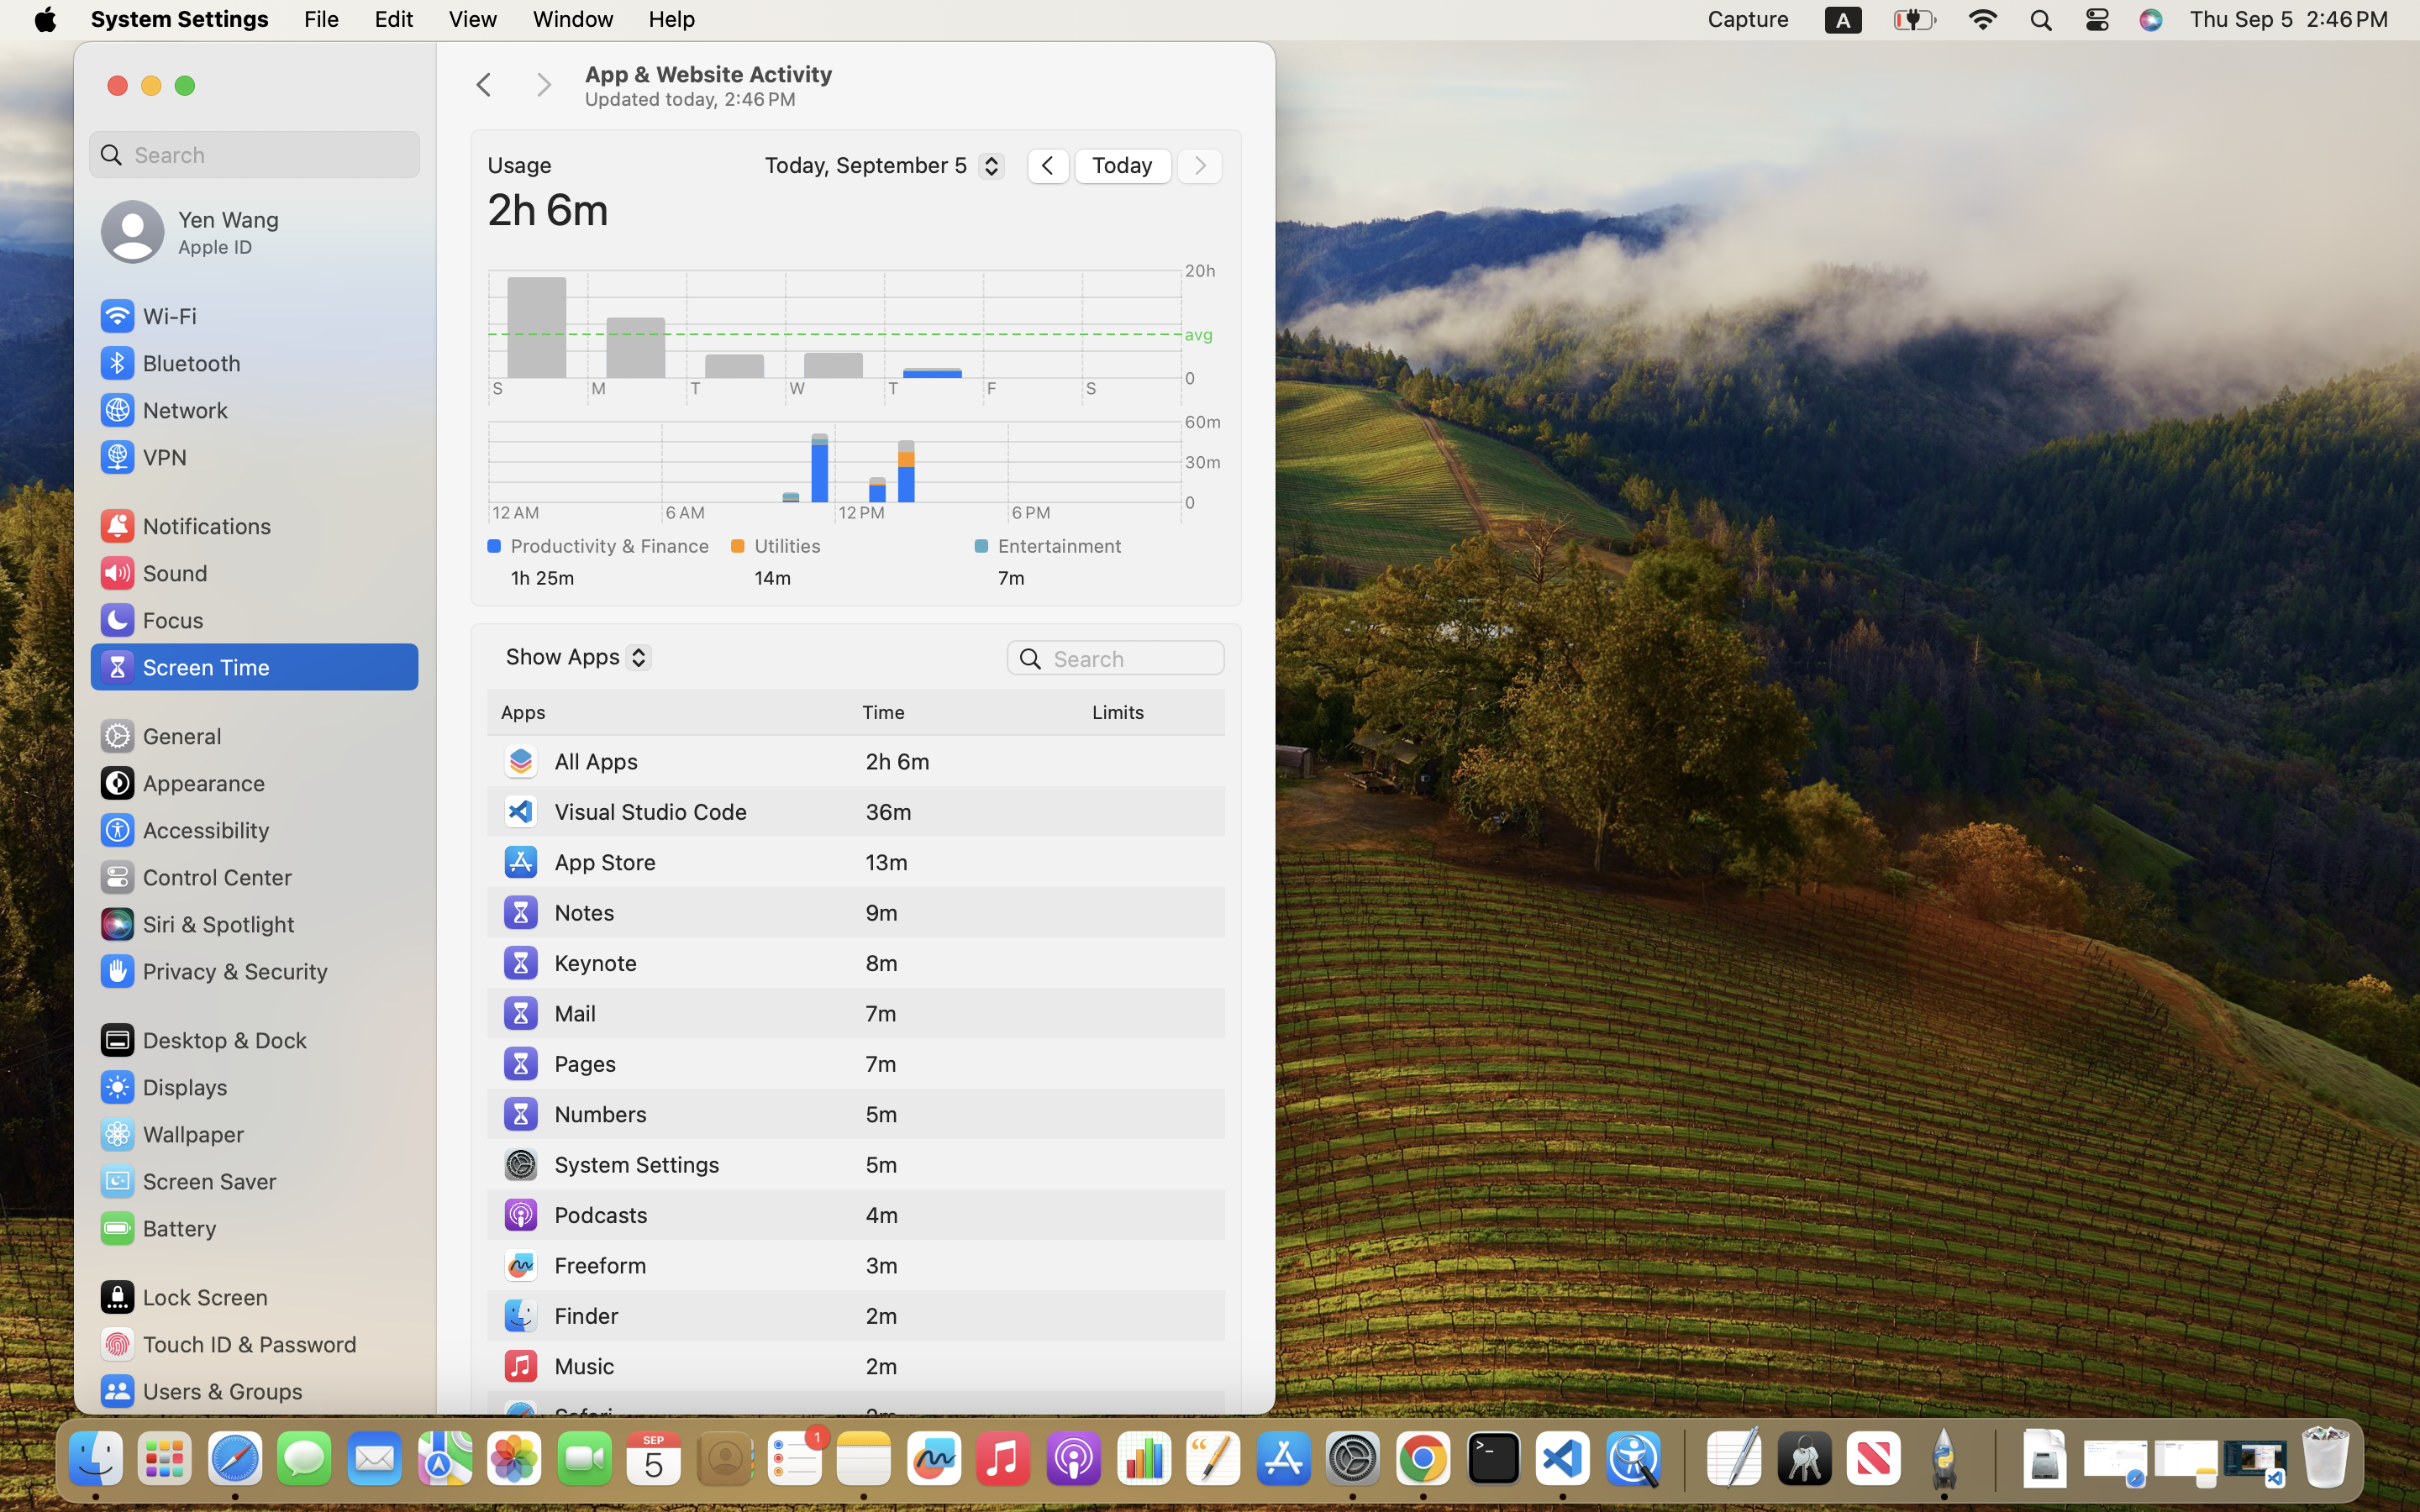  I want to click on Keynote, so click(569, 963).